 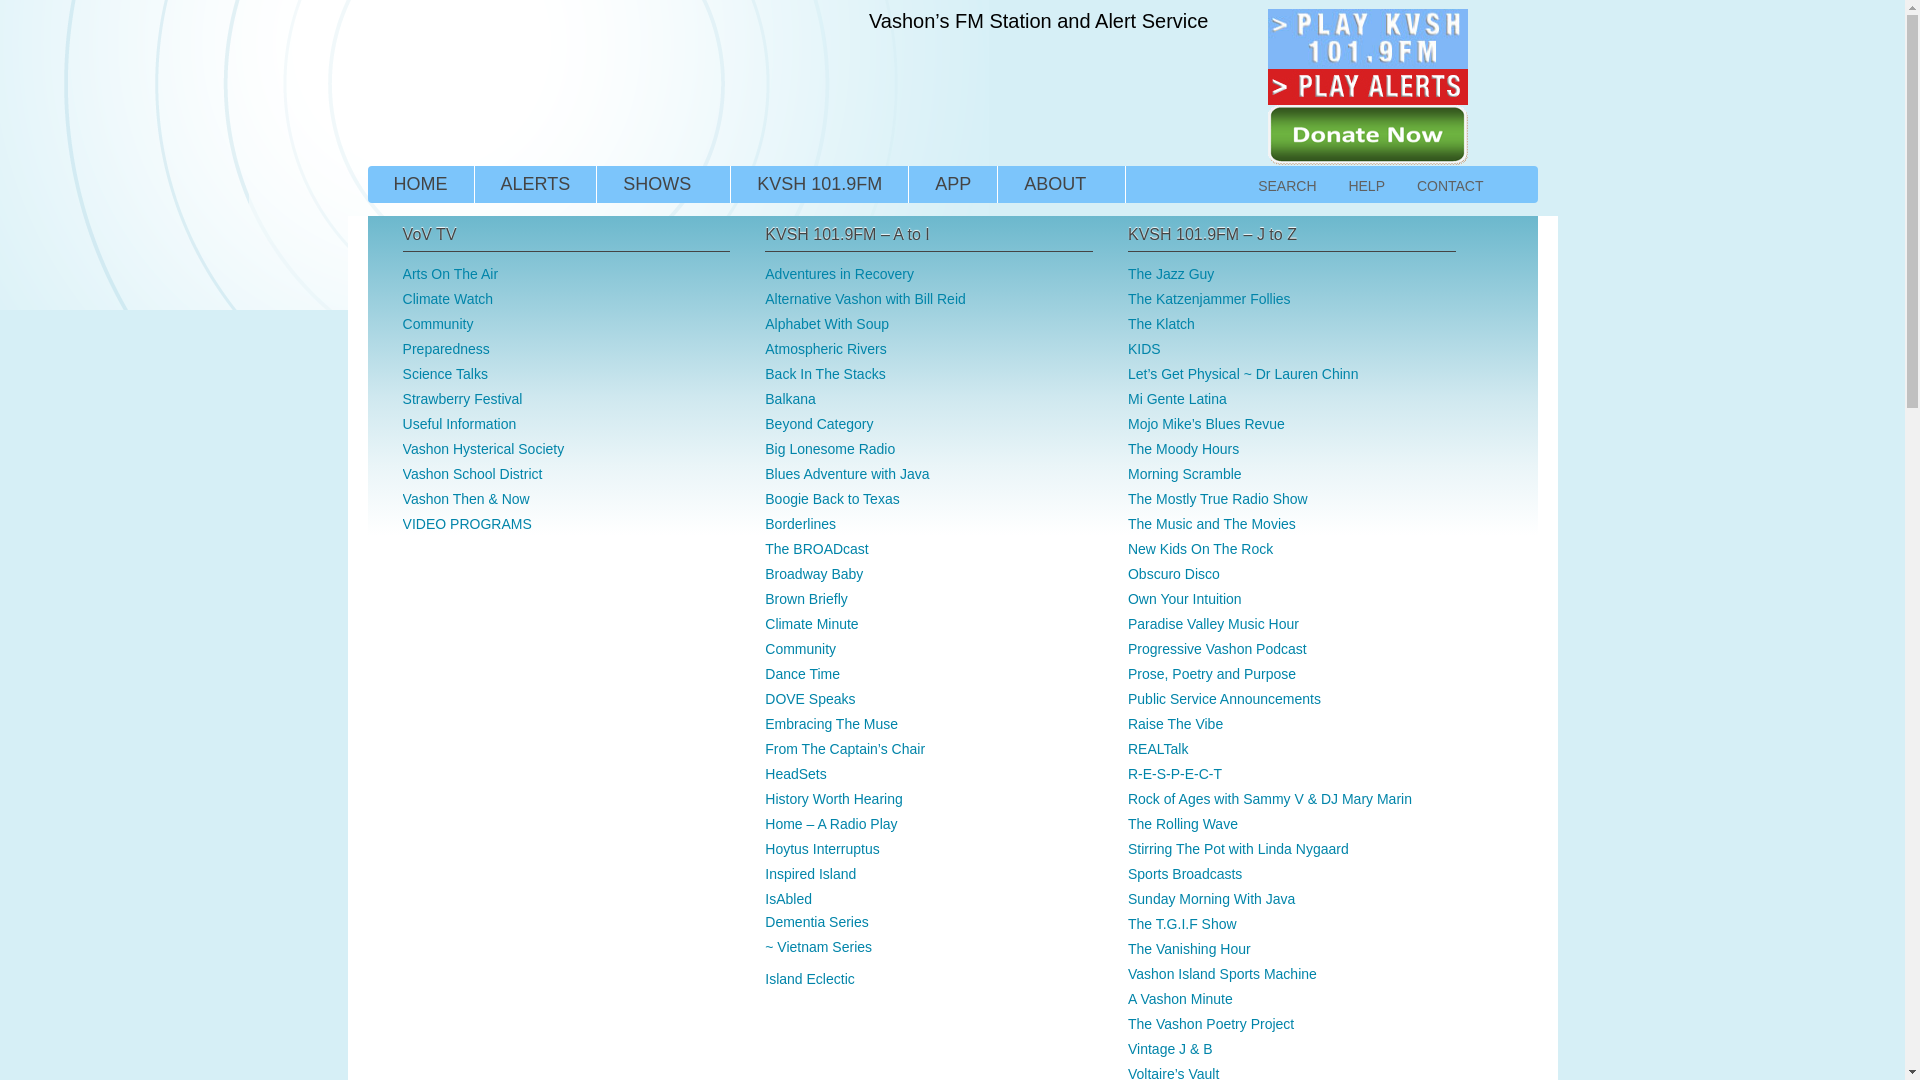 I want to click on Atmospheric Rivers, so click(x=824, y=349).